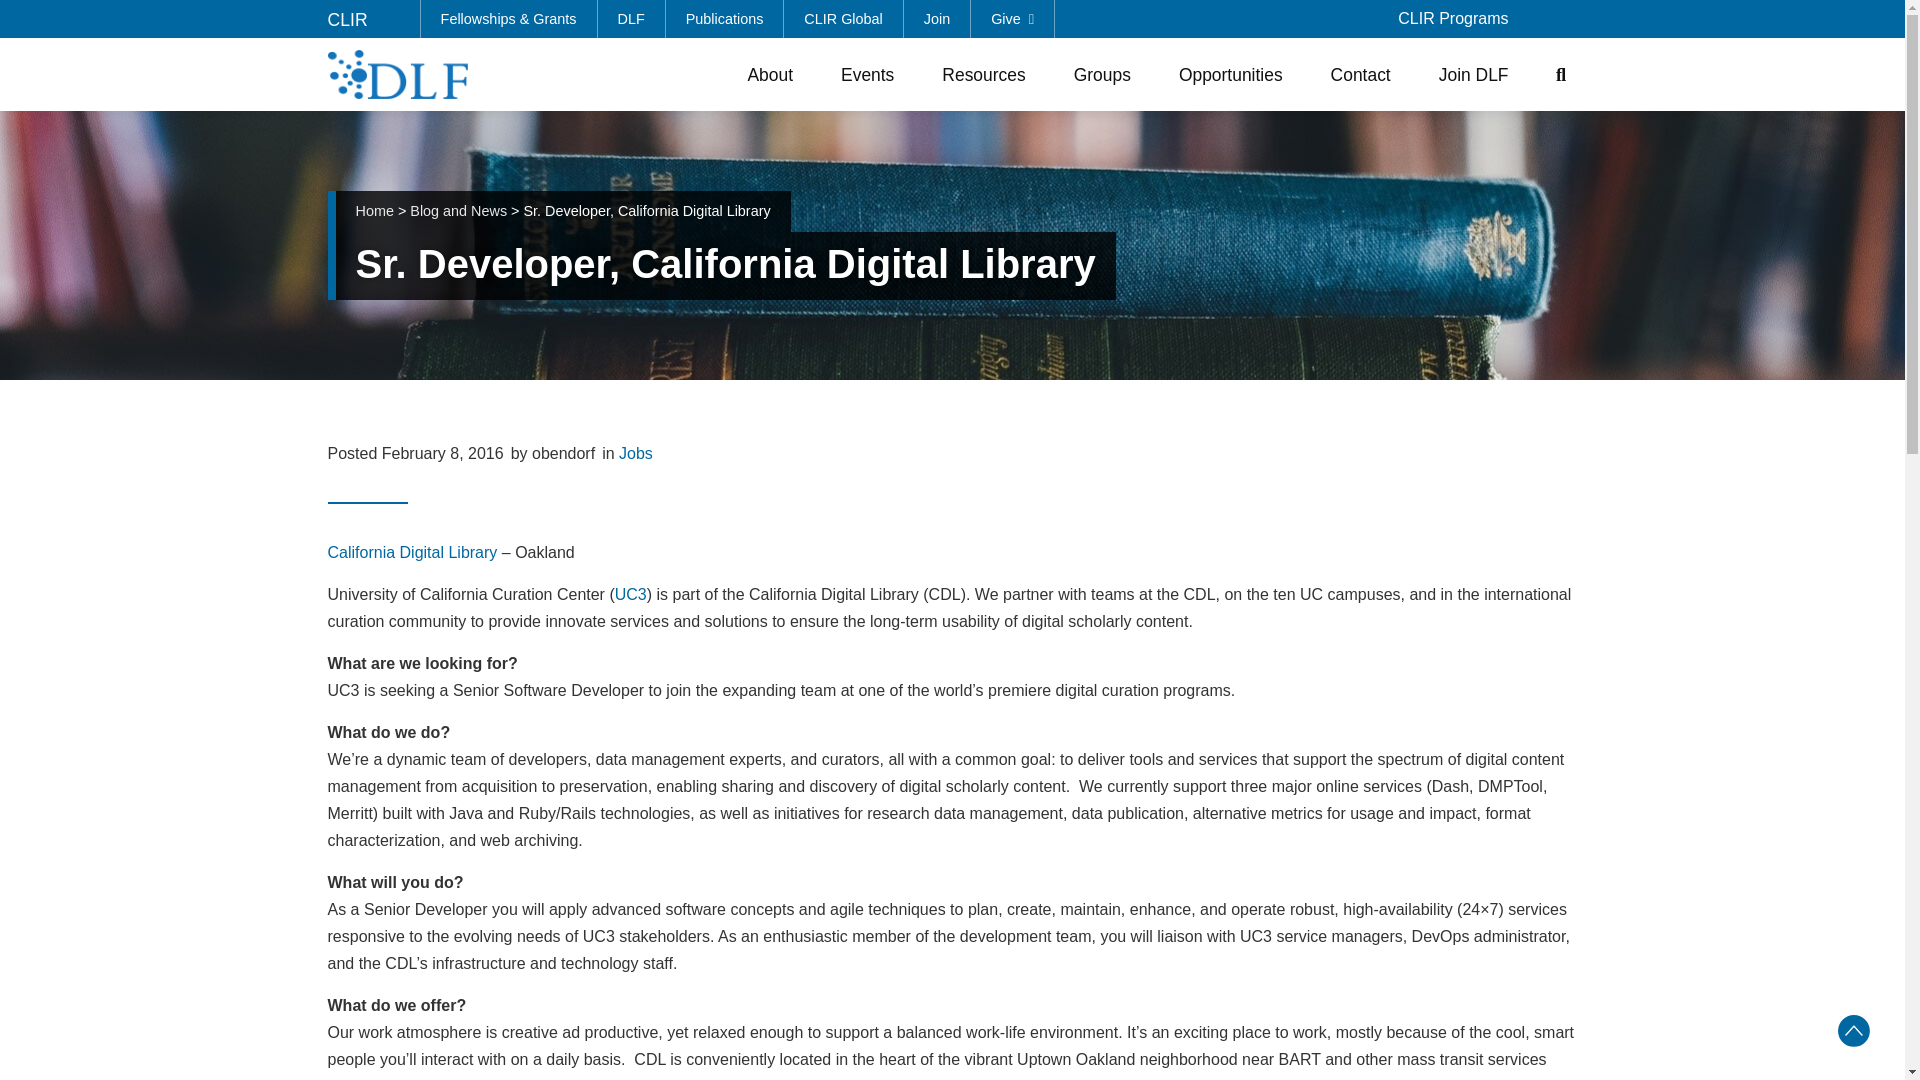  What do you see at coordinates (938, 18) in the screenshot?
I see `Join` at bounding box center [938, 18].